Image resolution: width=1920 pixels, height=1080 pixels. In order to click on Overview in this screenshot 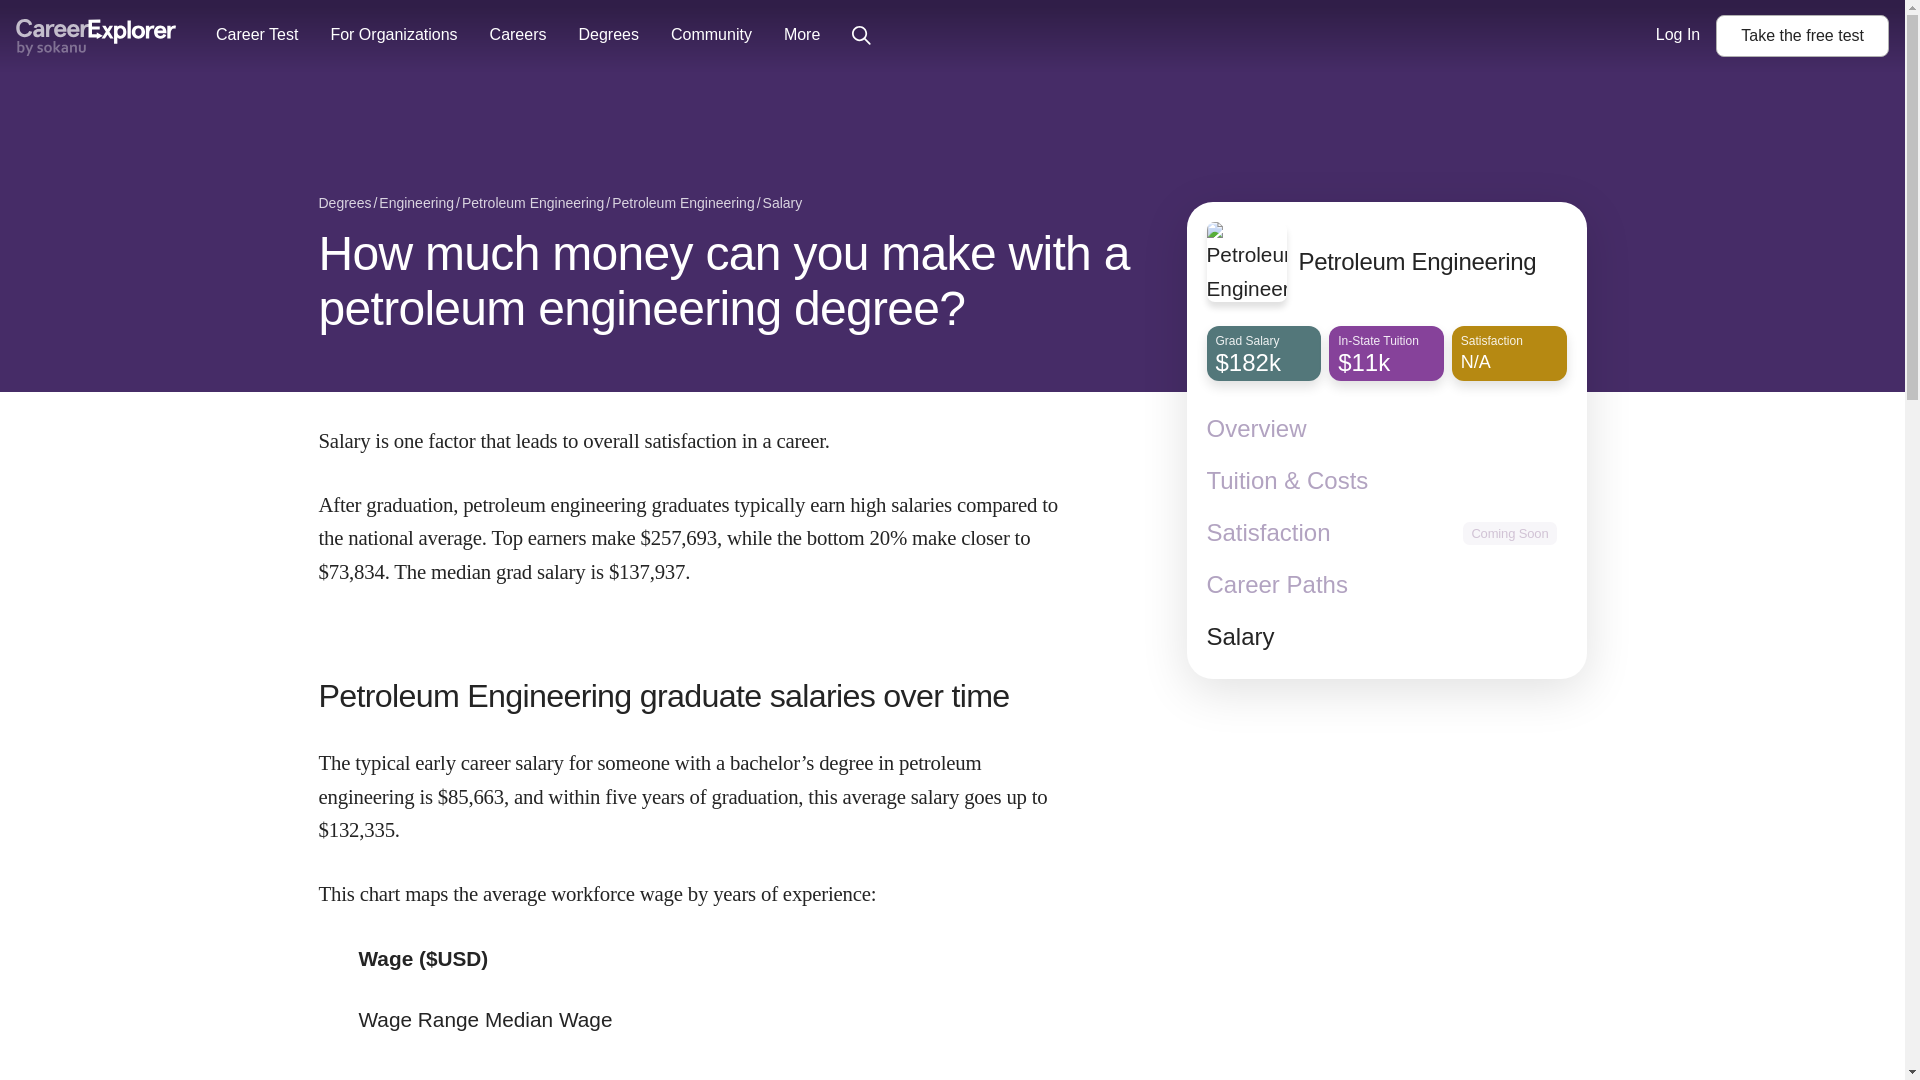, I will do `click(1386, 428)`.